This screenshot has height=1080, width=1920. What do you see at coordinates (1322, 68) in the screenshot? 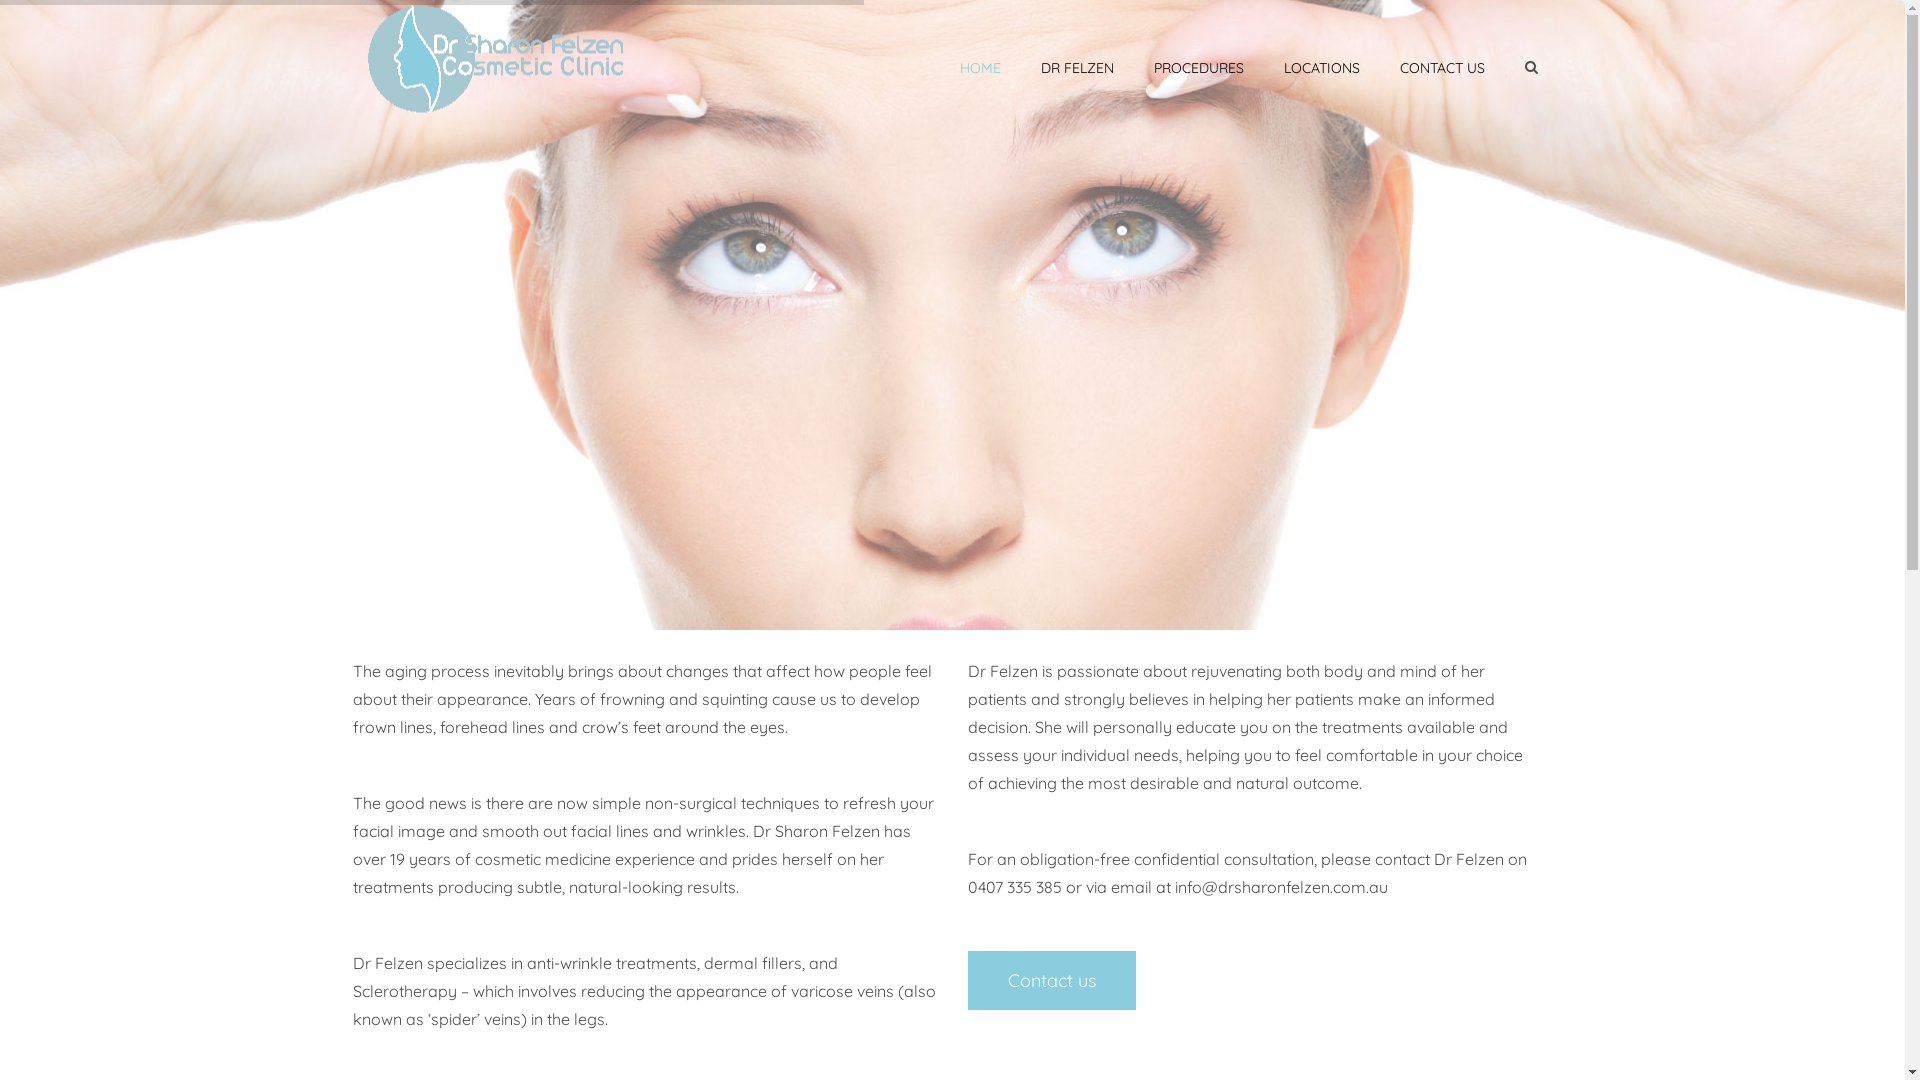
I see `LOCATIONS` at bounding box center [1322, 68].